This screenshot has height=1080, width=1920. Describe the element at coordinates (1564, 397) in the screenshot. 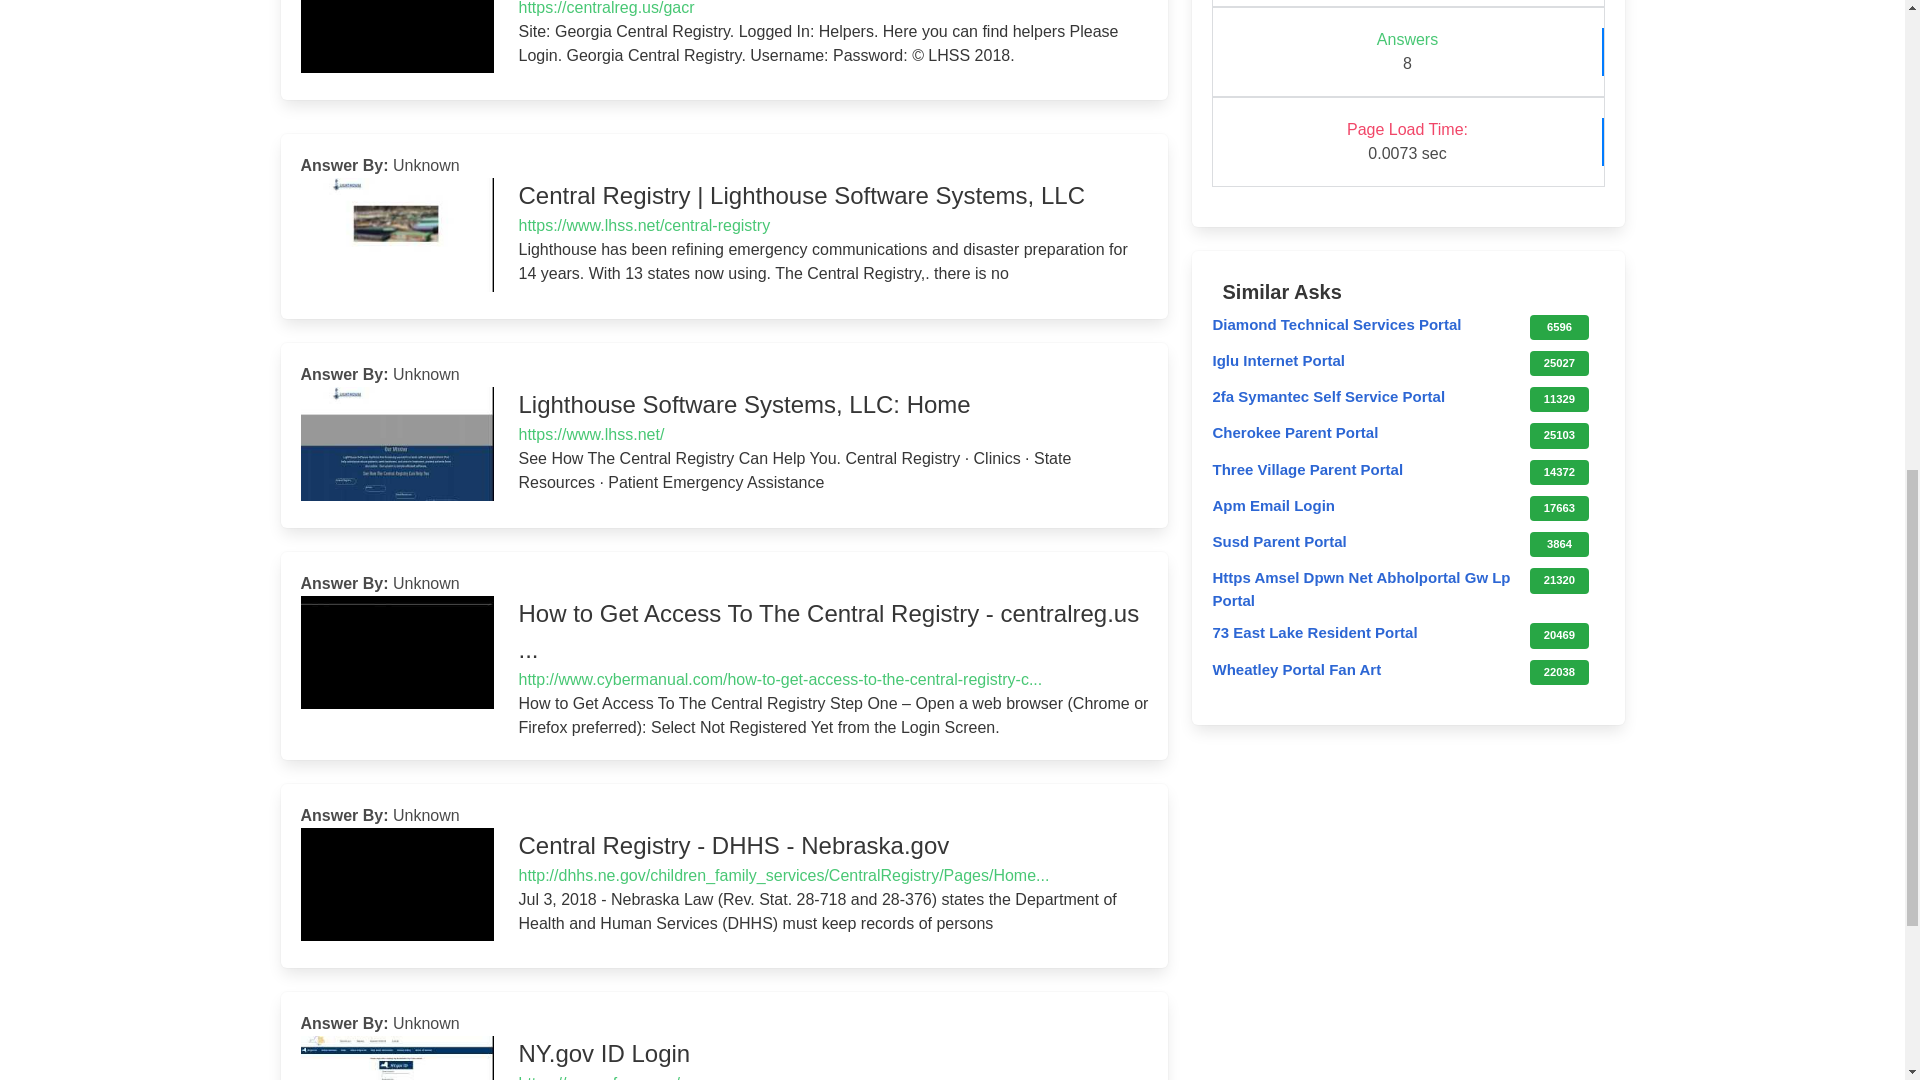

I see `Central Registry - DHHS - Nebraska.gov  ` at that location.